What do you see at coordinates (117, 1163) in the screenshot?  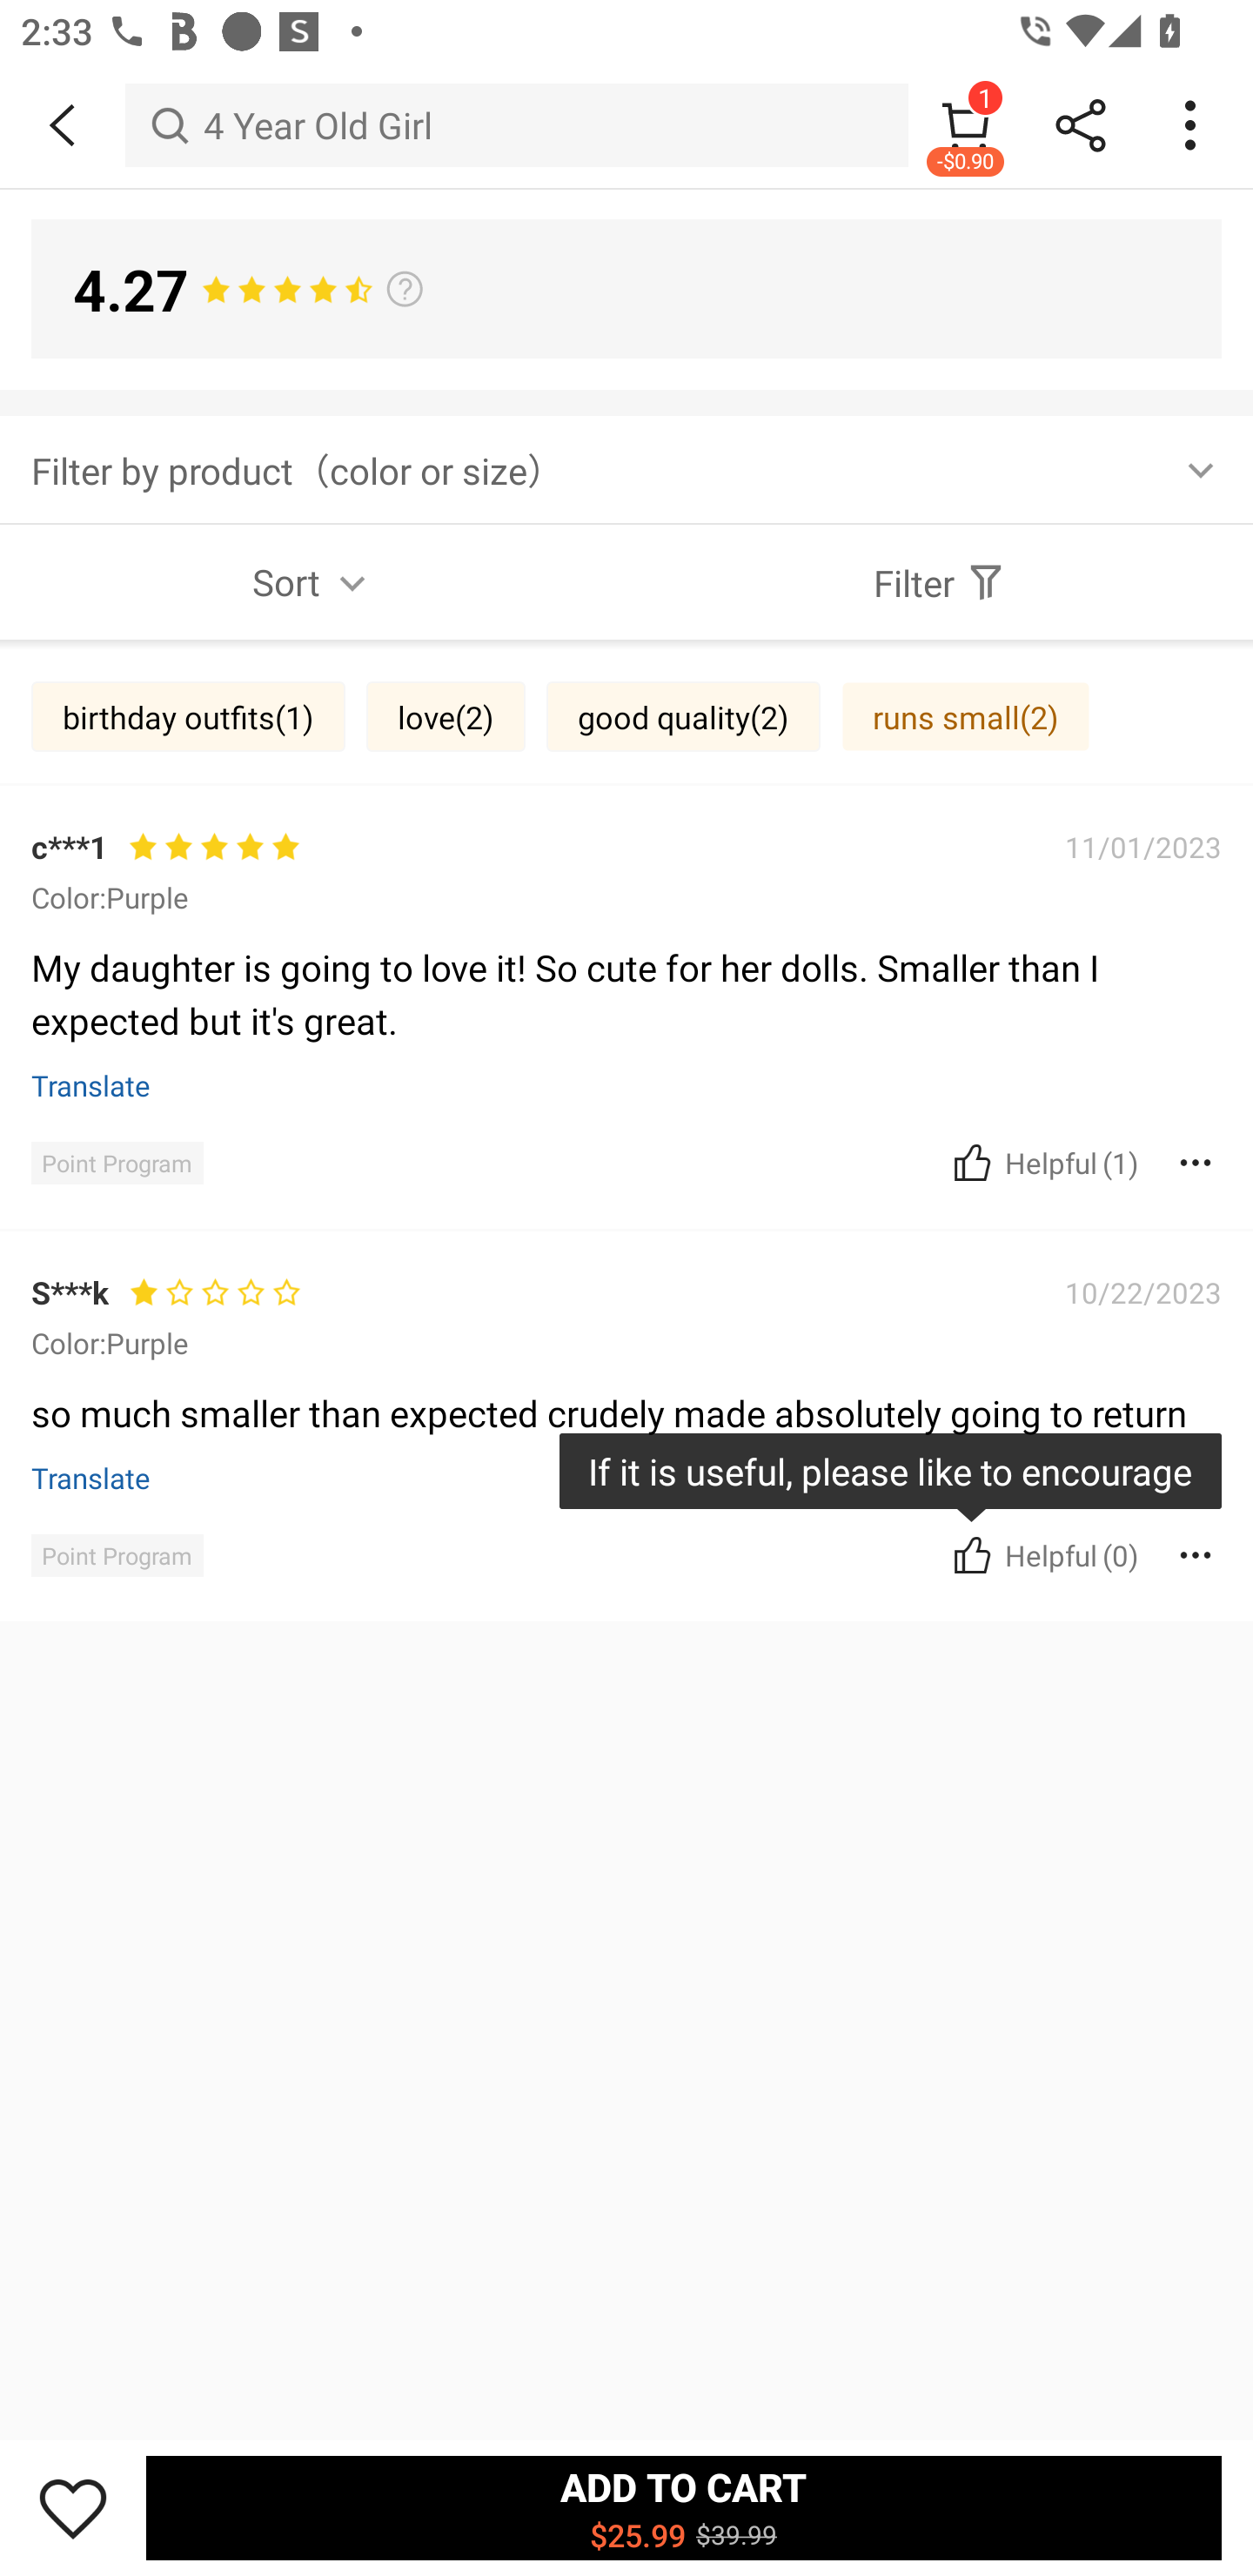 I see `Point Program` at bounding box center [117, 1163].